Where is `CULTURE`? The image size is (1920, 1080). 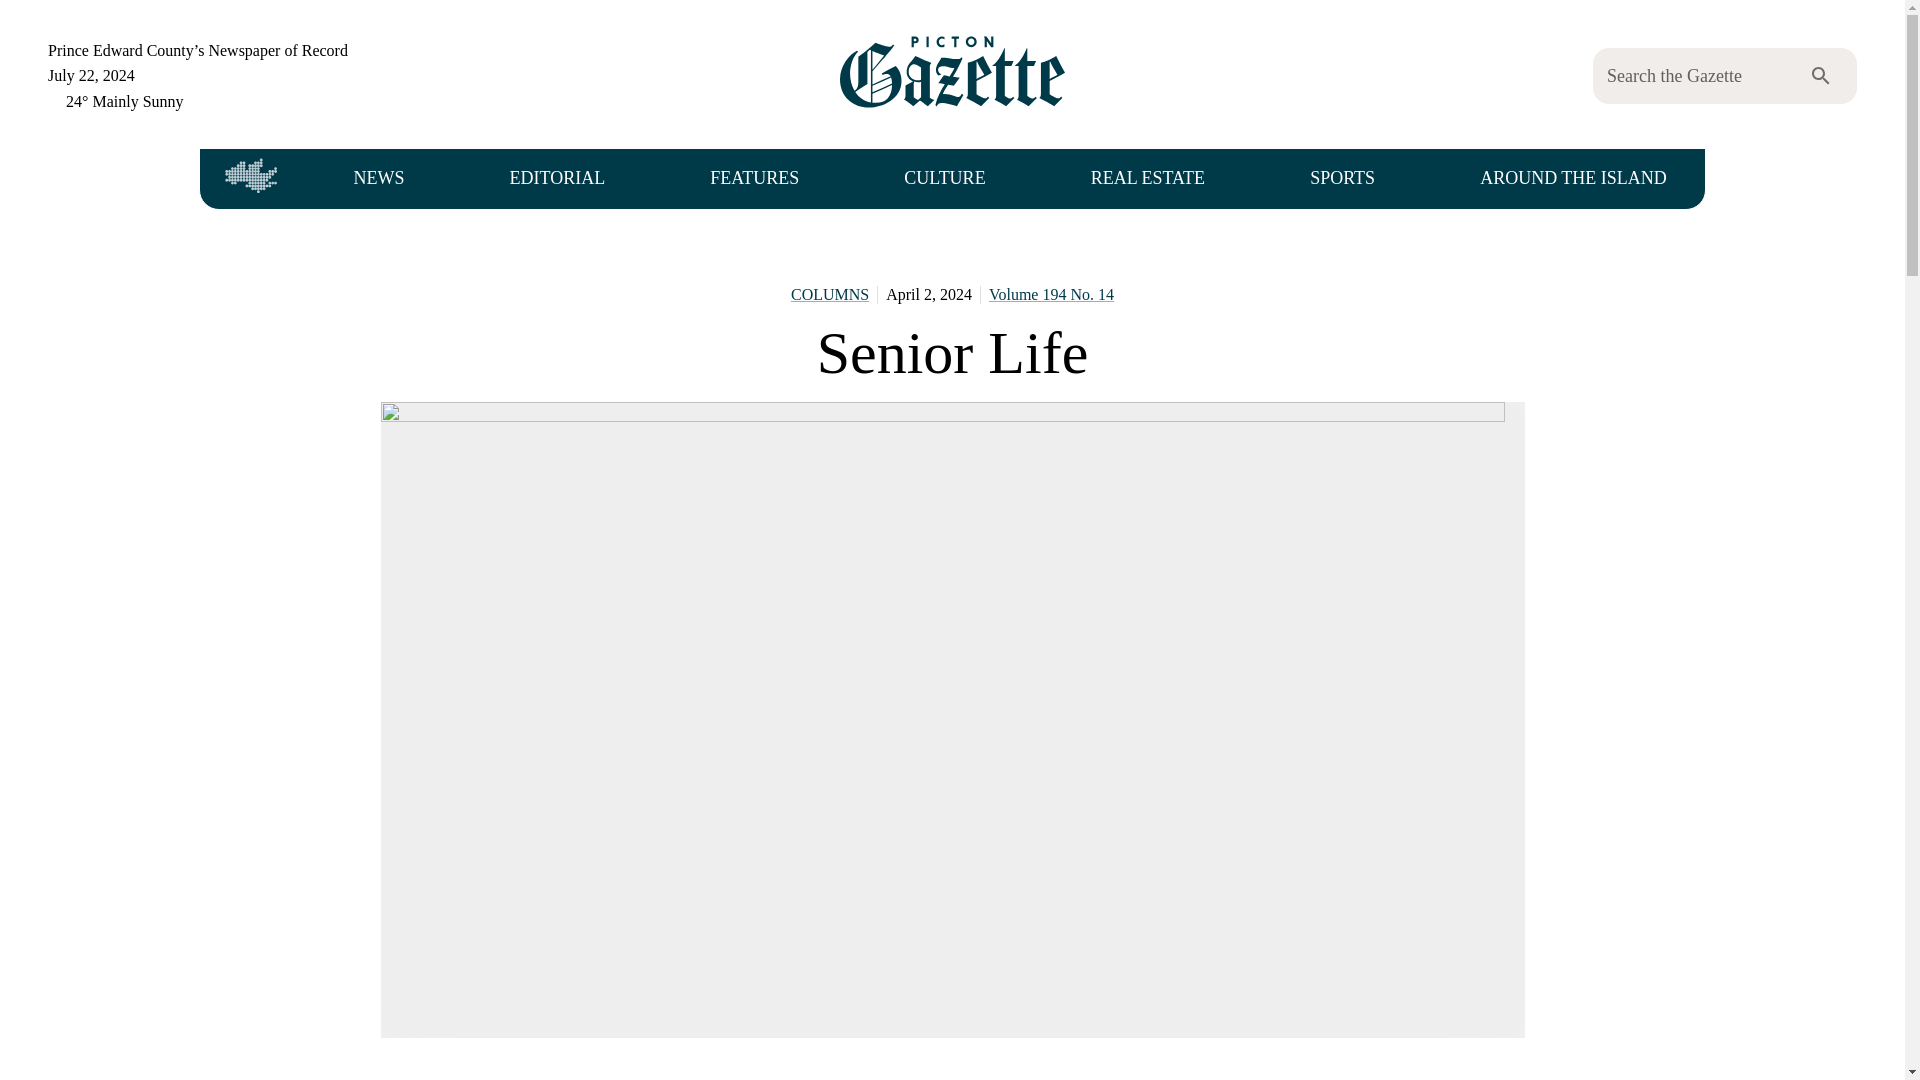
CULTURE is located at coordinates (944, 179).